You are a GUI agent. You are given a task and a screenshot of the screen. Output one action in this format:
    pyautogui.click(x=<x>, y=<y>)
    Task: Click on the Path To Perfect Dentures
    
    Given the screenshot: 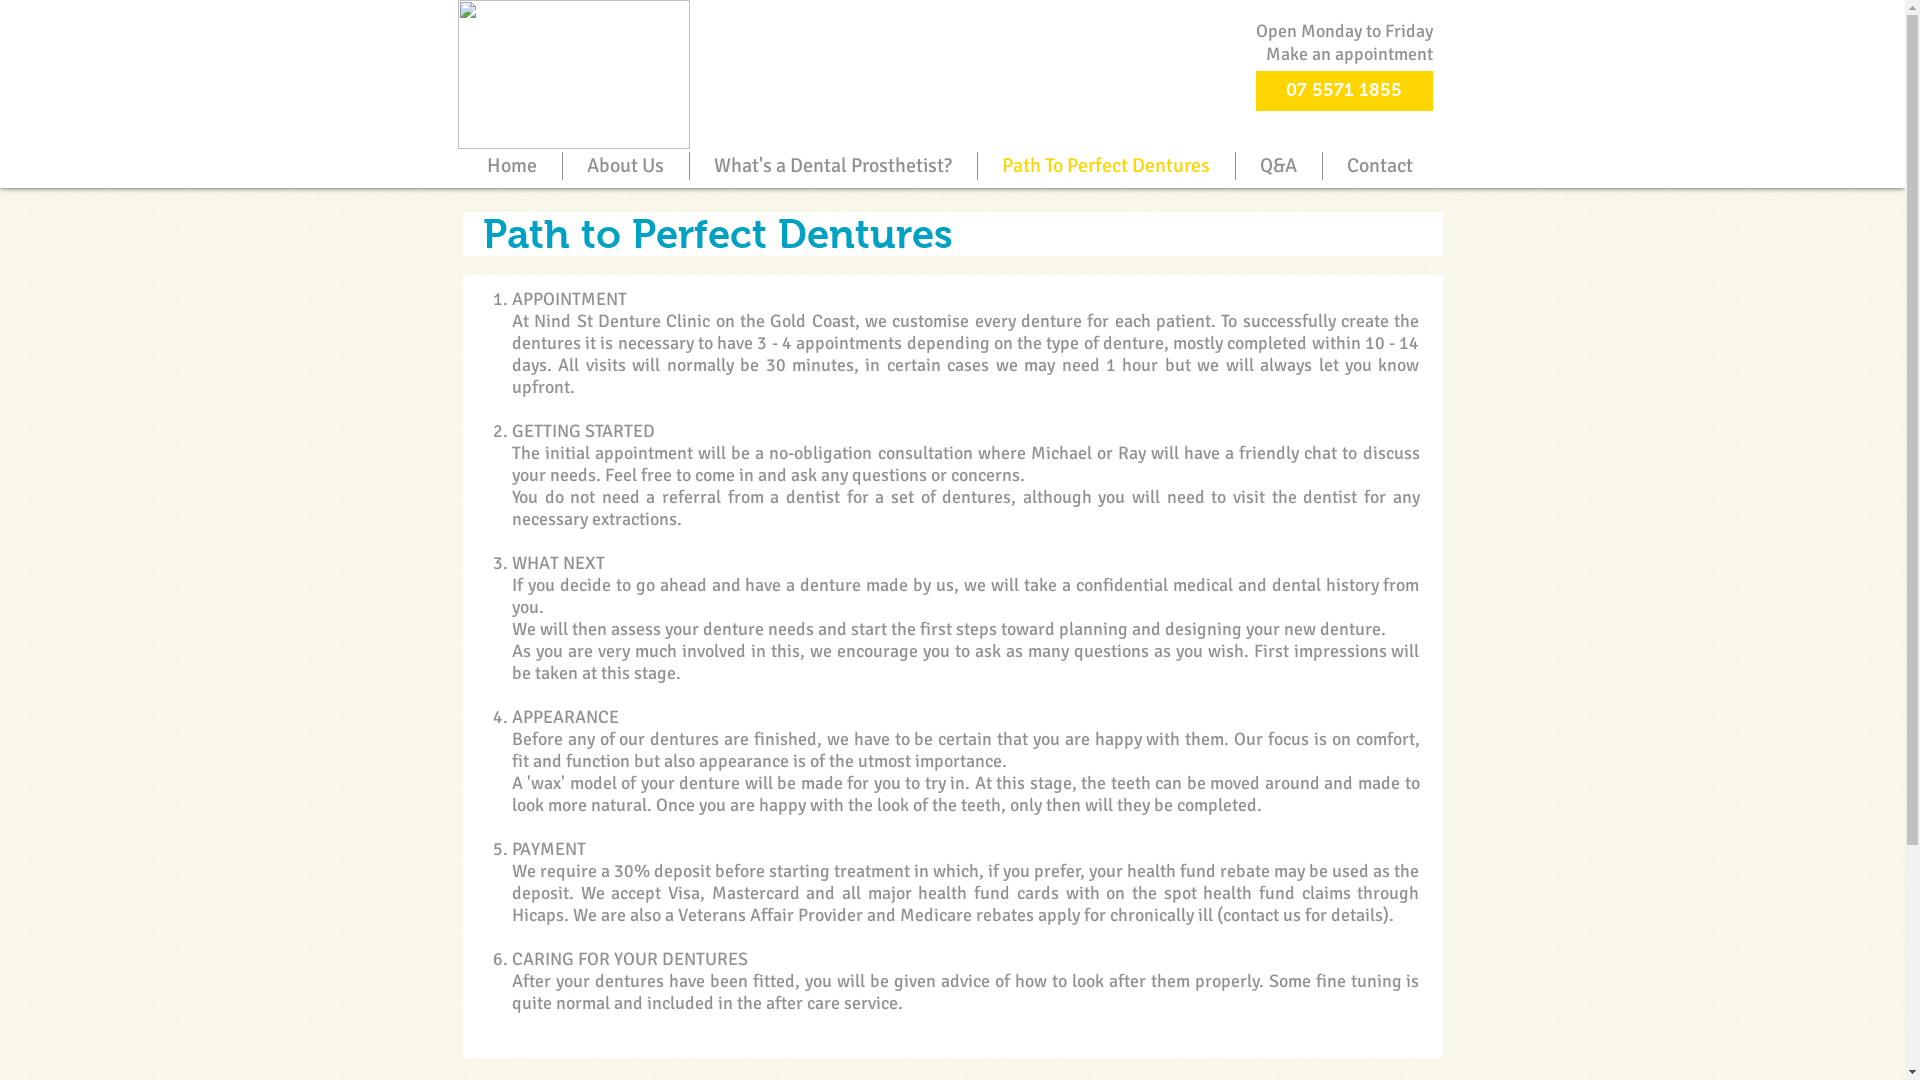 What is the action you would take?
    pyautogui.click(x=1106, y=166)
    